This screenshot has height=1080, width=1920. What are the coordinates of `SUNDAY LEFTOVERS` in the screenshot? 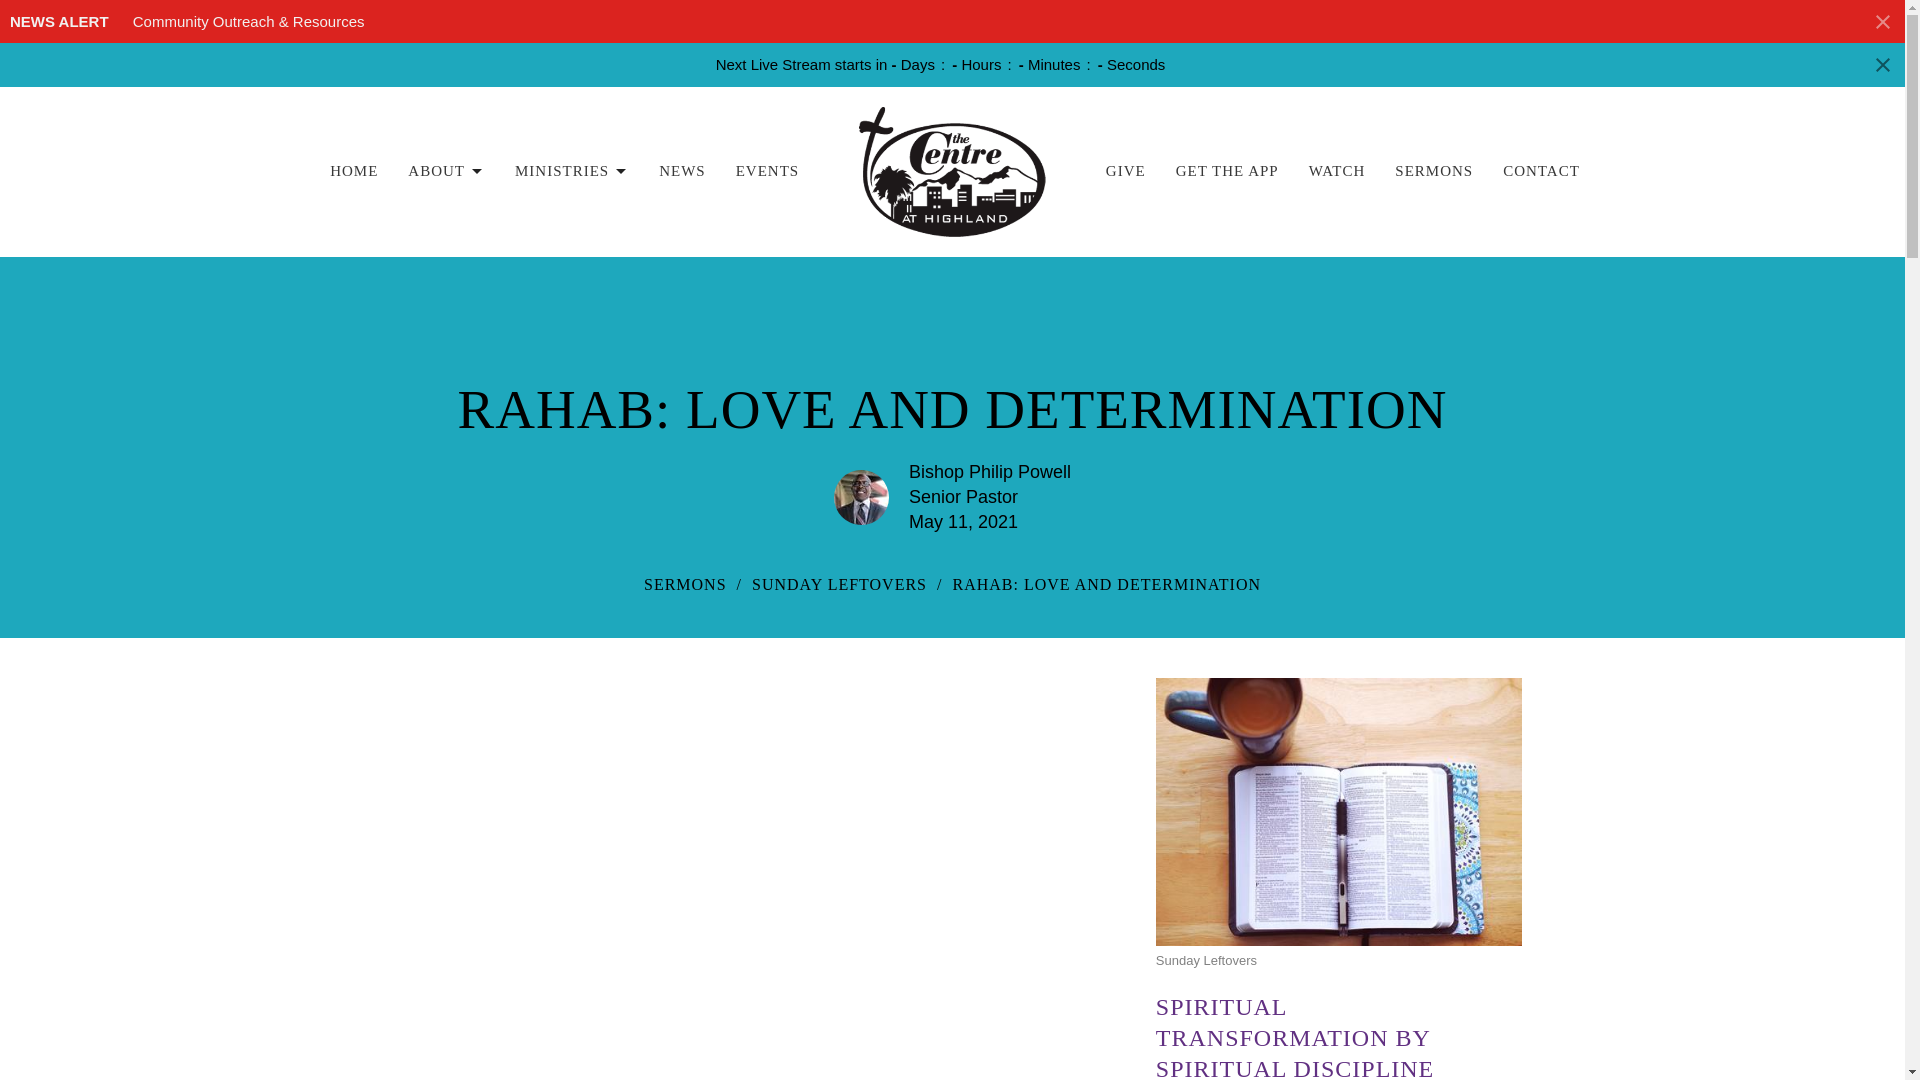 It's located at (840, 584).